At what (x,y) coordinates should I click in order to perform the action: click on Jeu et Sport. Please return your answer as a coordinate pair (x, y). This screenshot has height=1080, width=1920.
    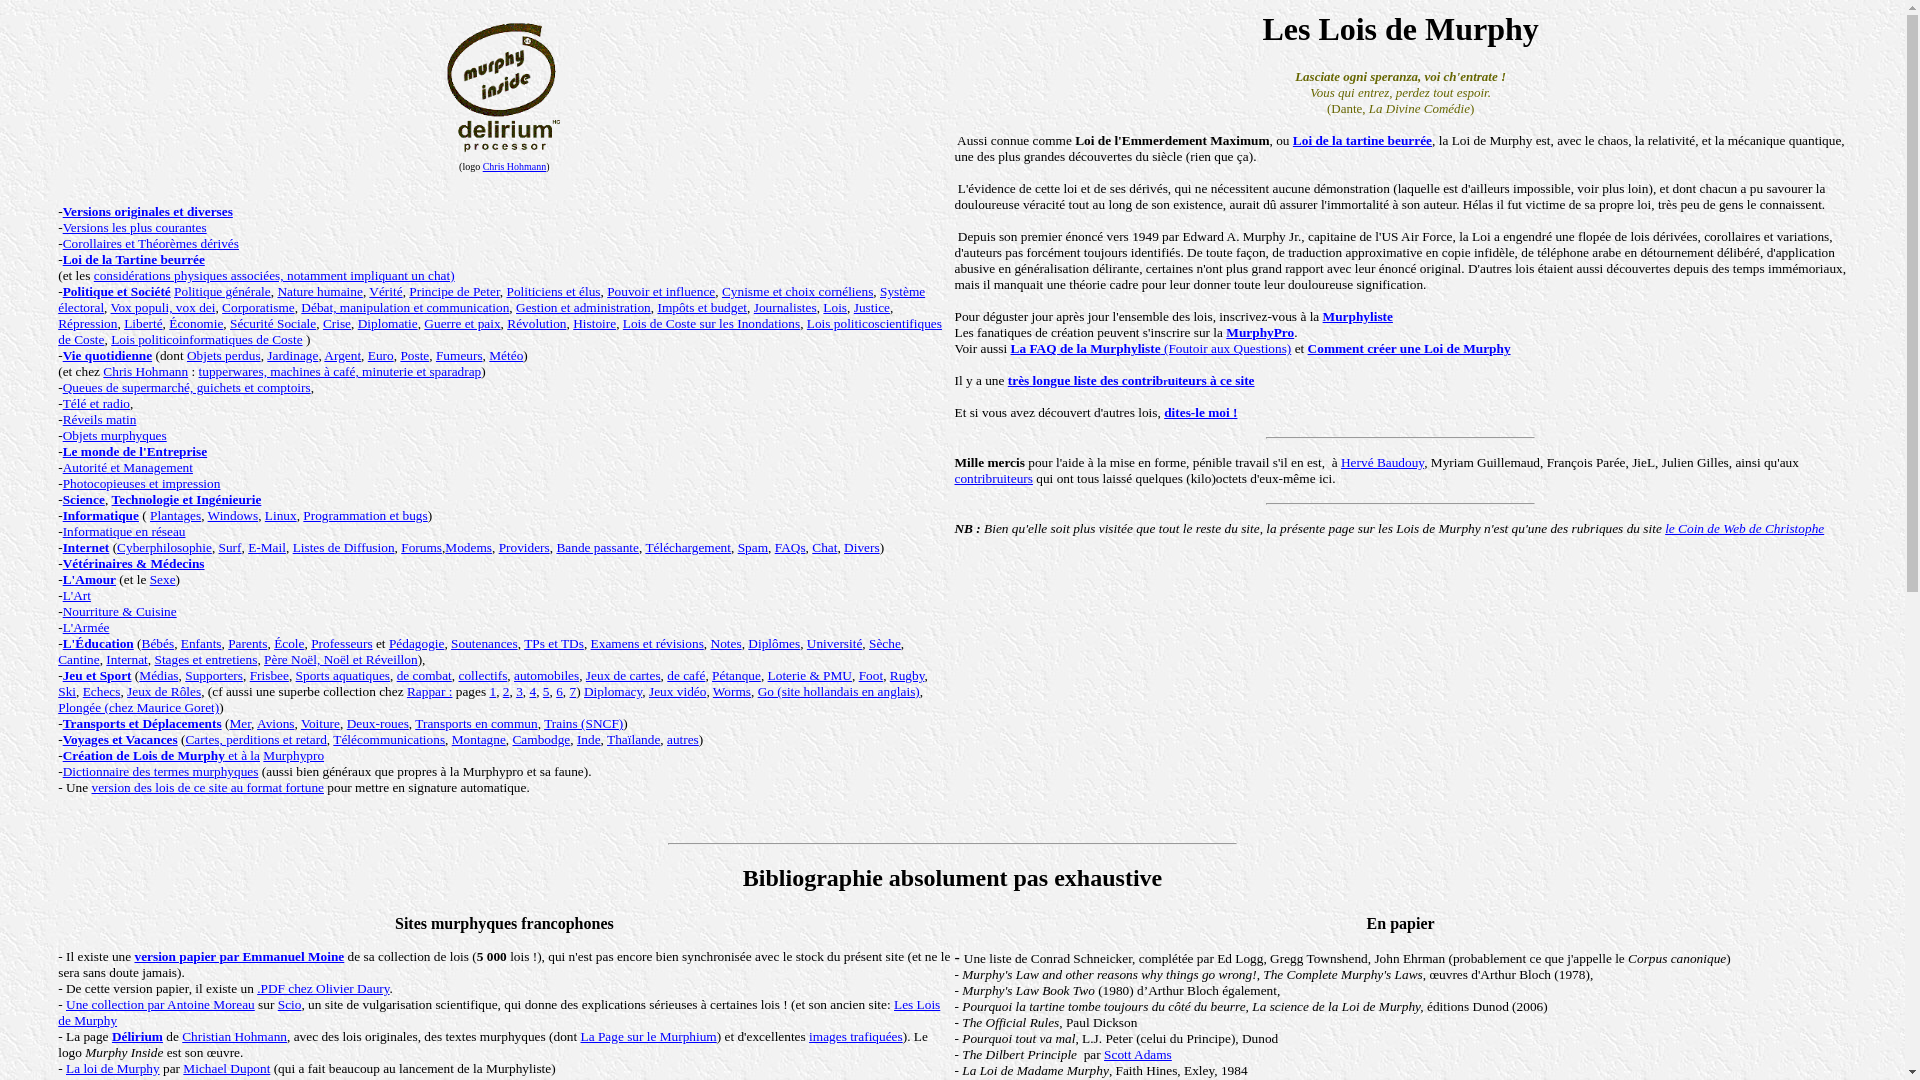
    Looking at the image, I should click on (98, 676).